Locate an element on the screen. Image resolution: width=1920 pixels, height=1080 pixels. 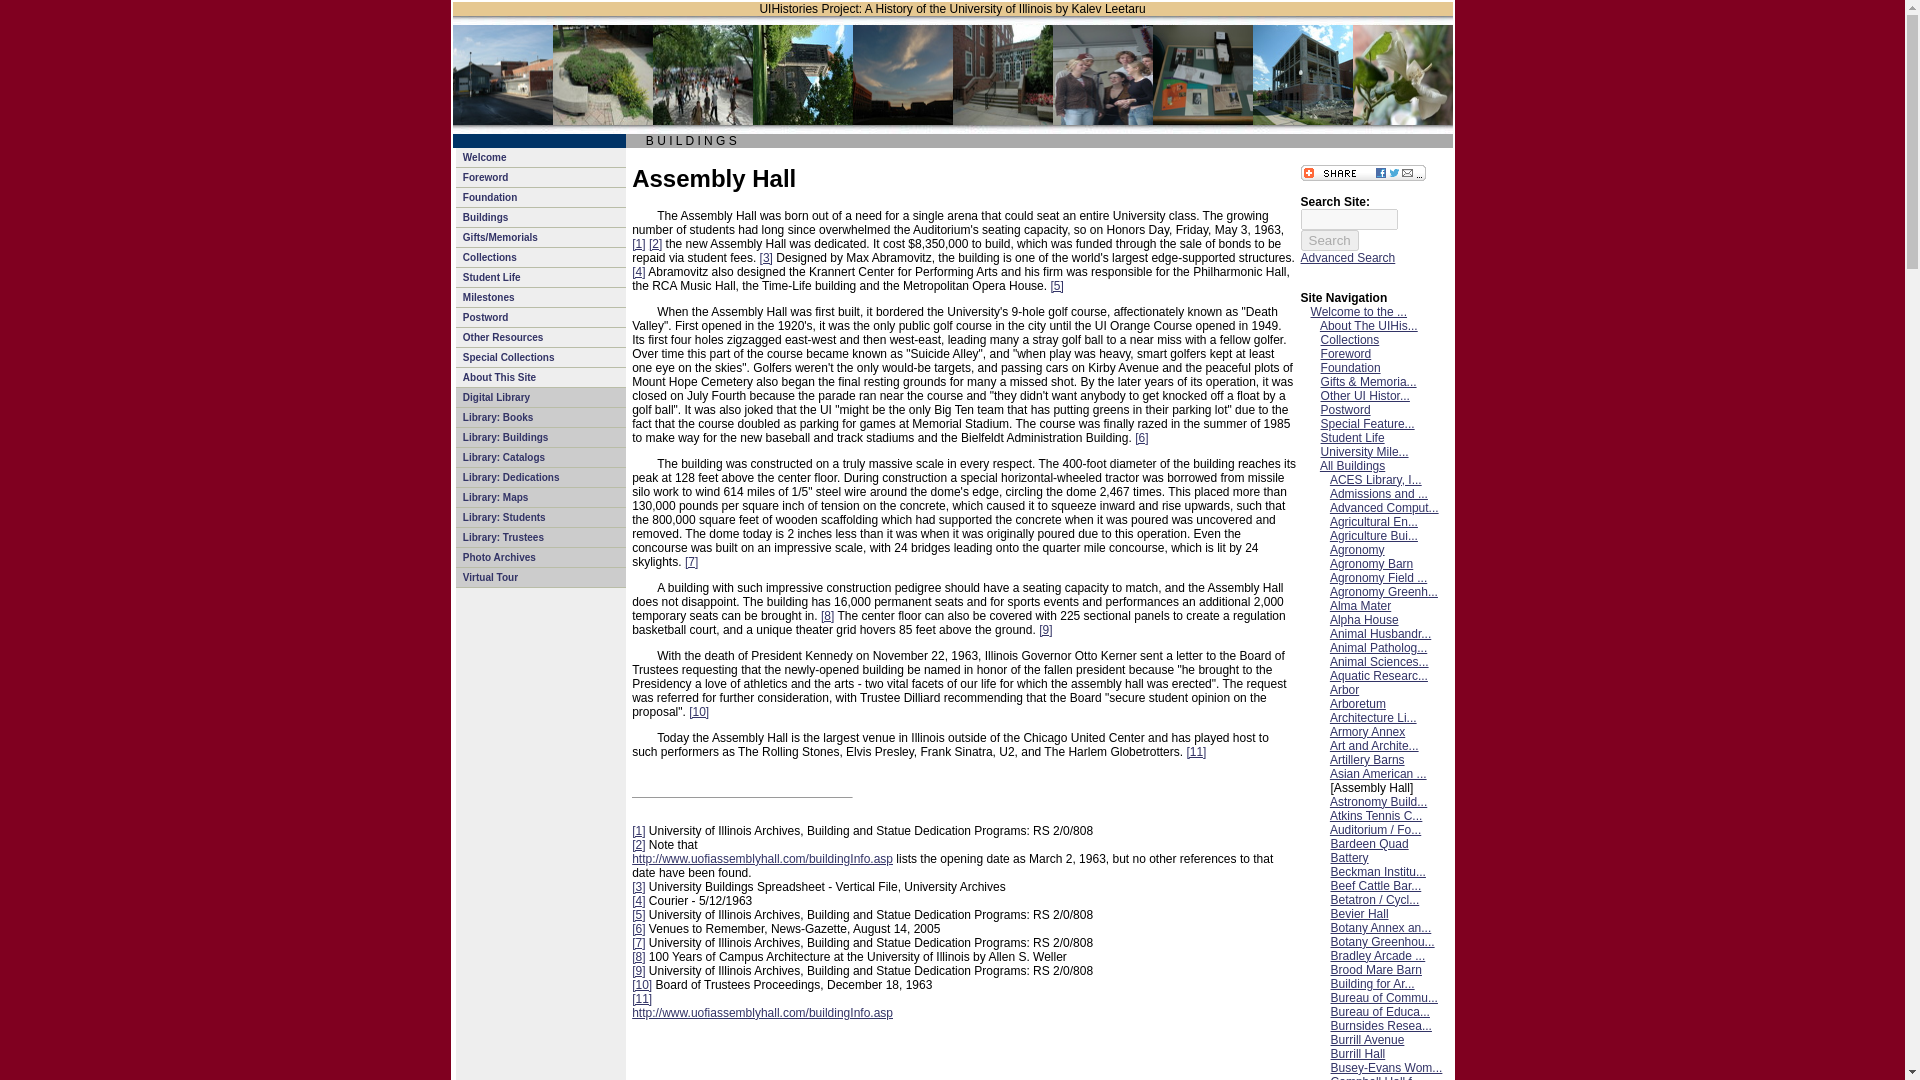
Library: Maps is located at coordinates (540, 498).